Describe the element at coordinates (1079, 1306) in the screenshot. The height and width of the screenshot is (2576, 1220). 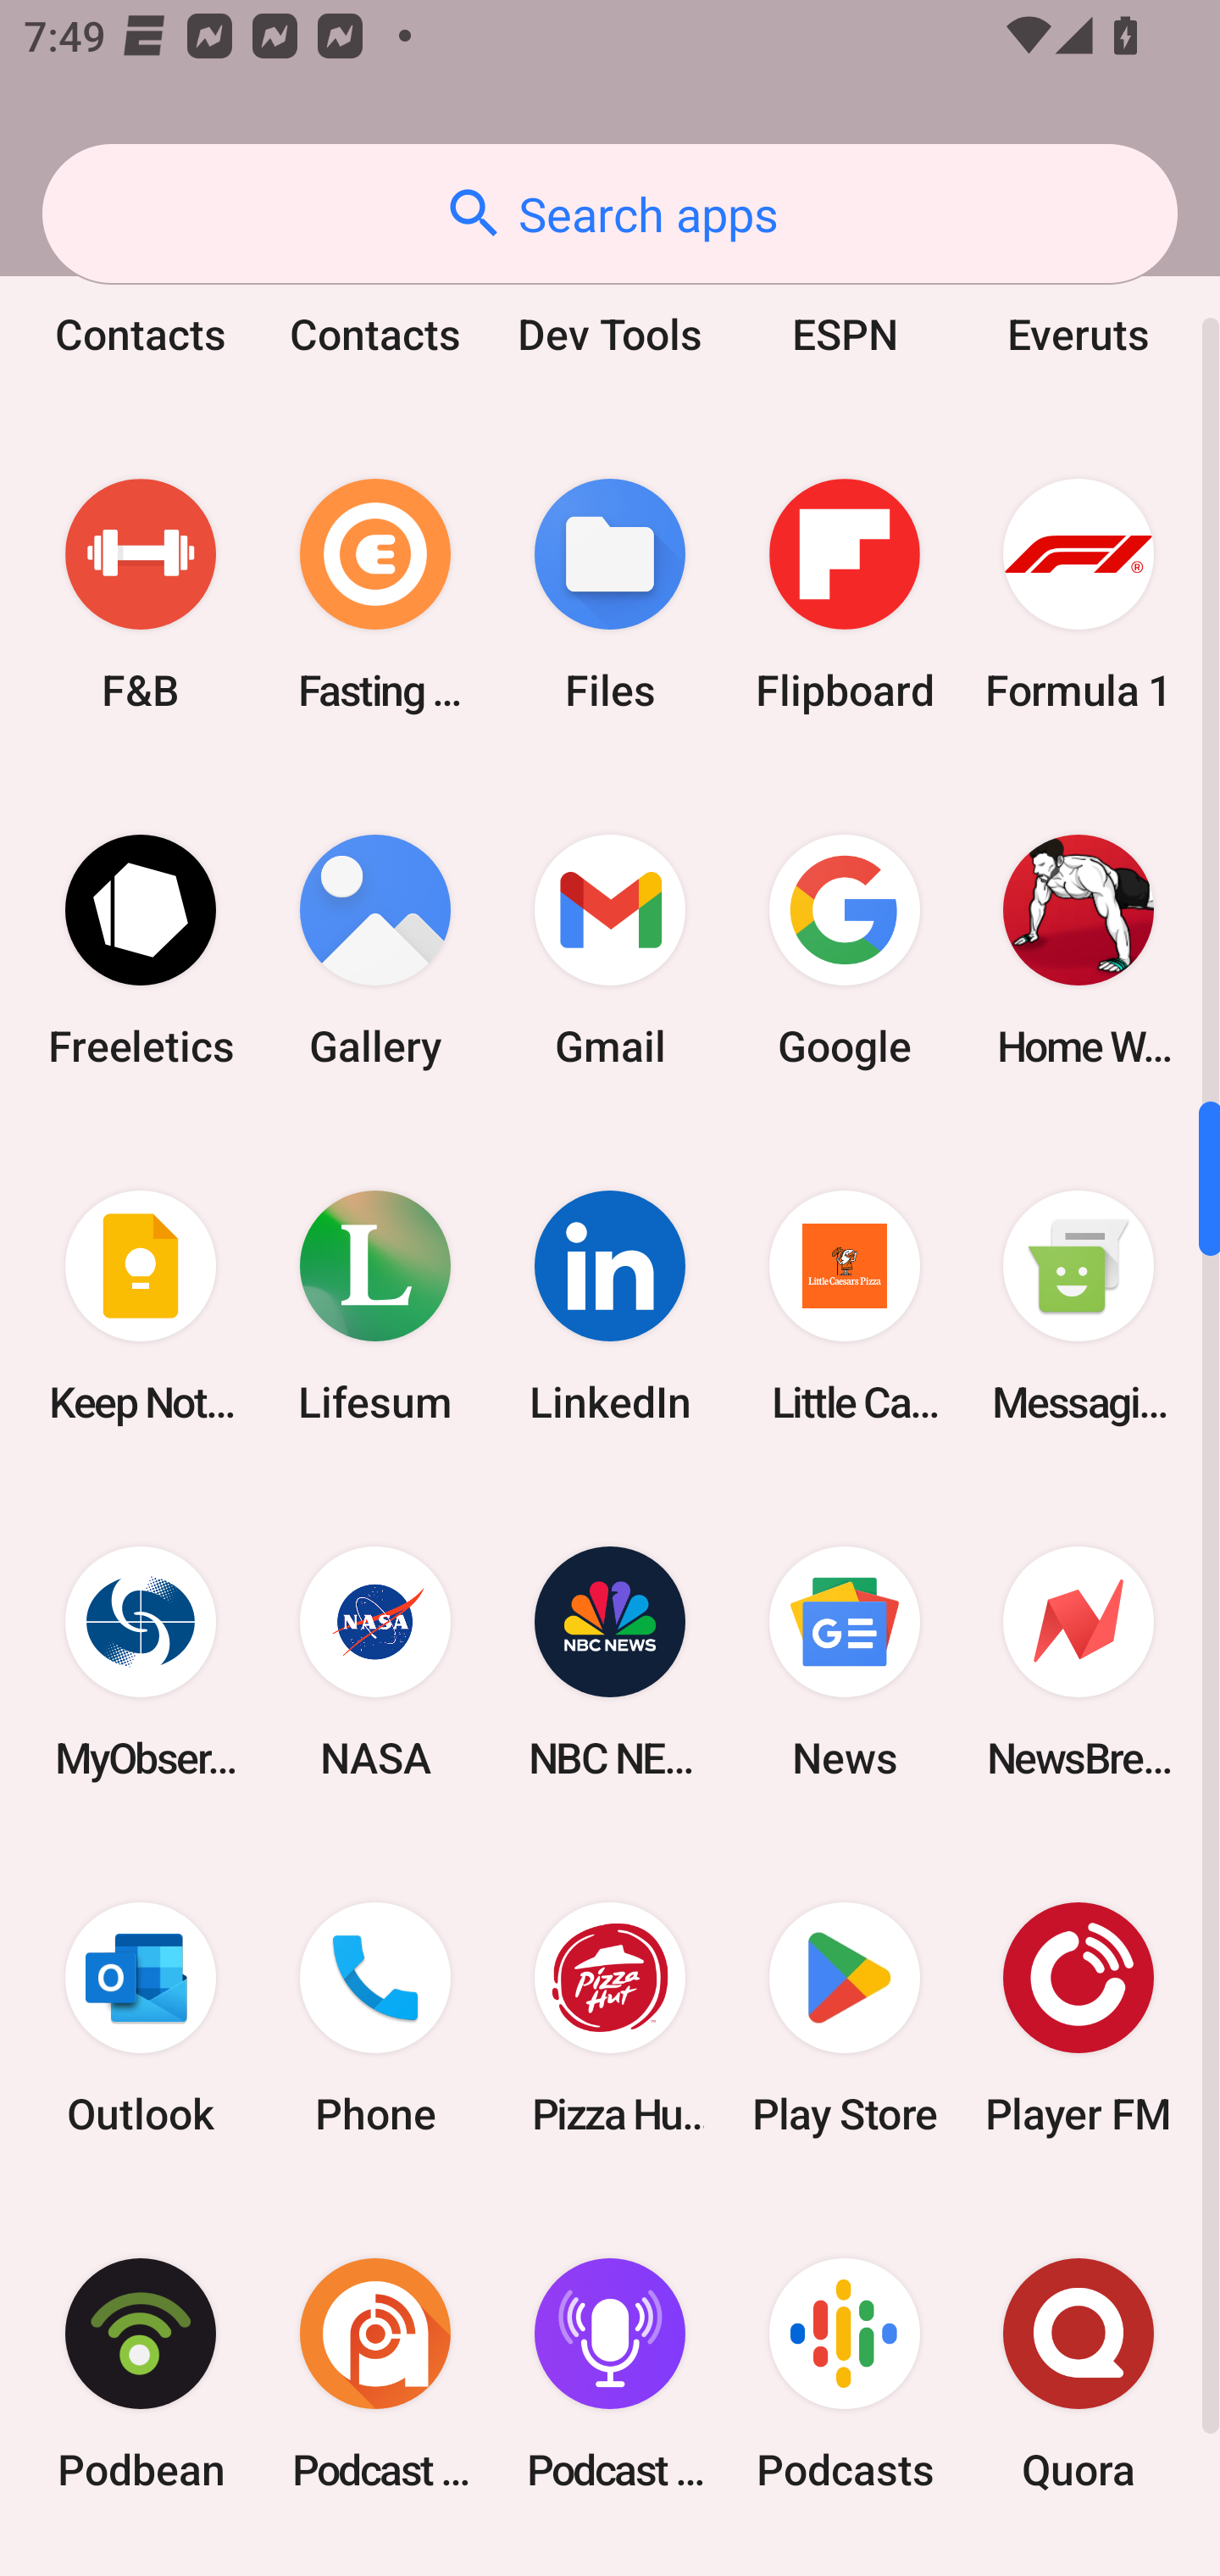
I see `Messaging` at that location.